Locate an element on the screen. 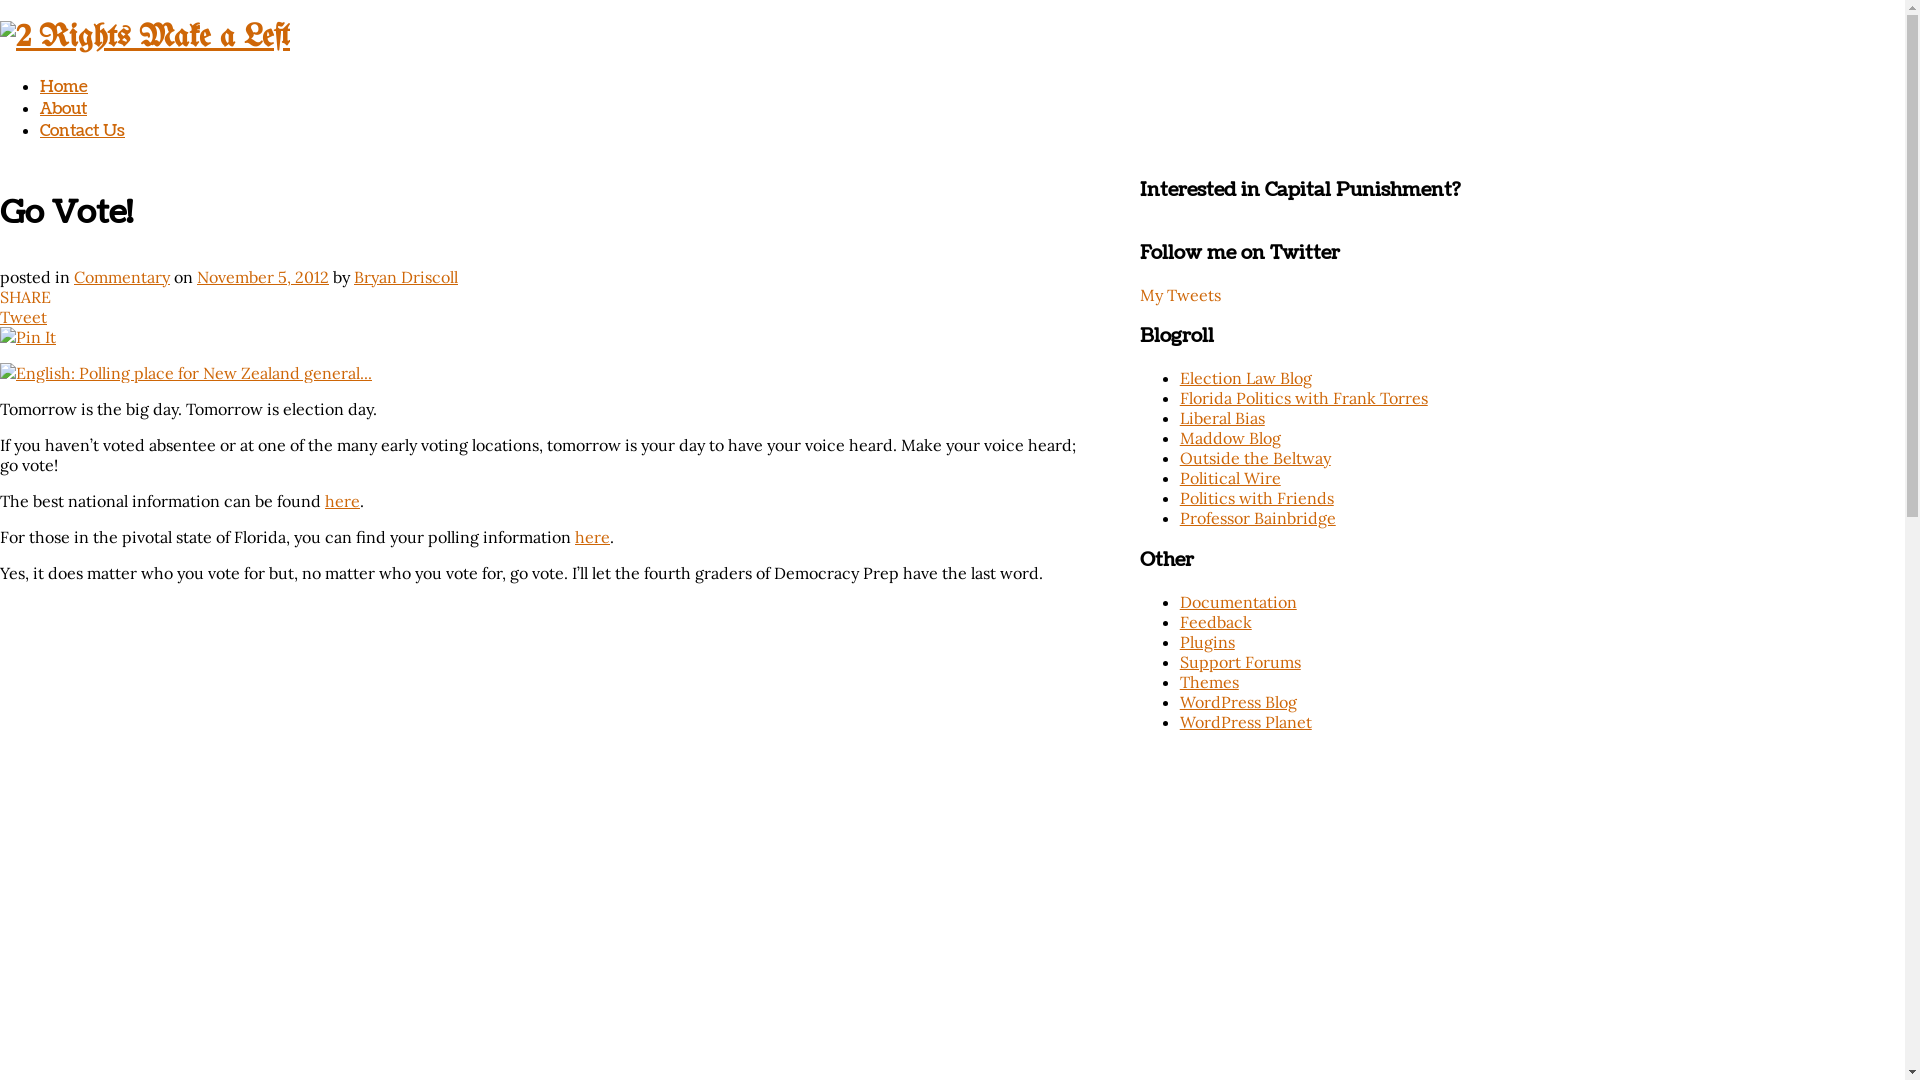 The image size is (1920, 1080). Bryan Driscoll is located at coordinates (406, 277).